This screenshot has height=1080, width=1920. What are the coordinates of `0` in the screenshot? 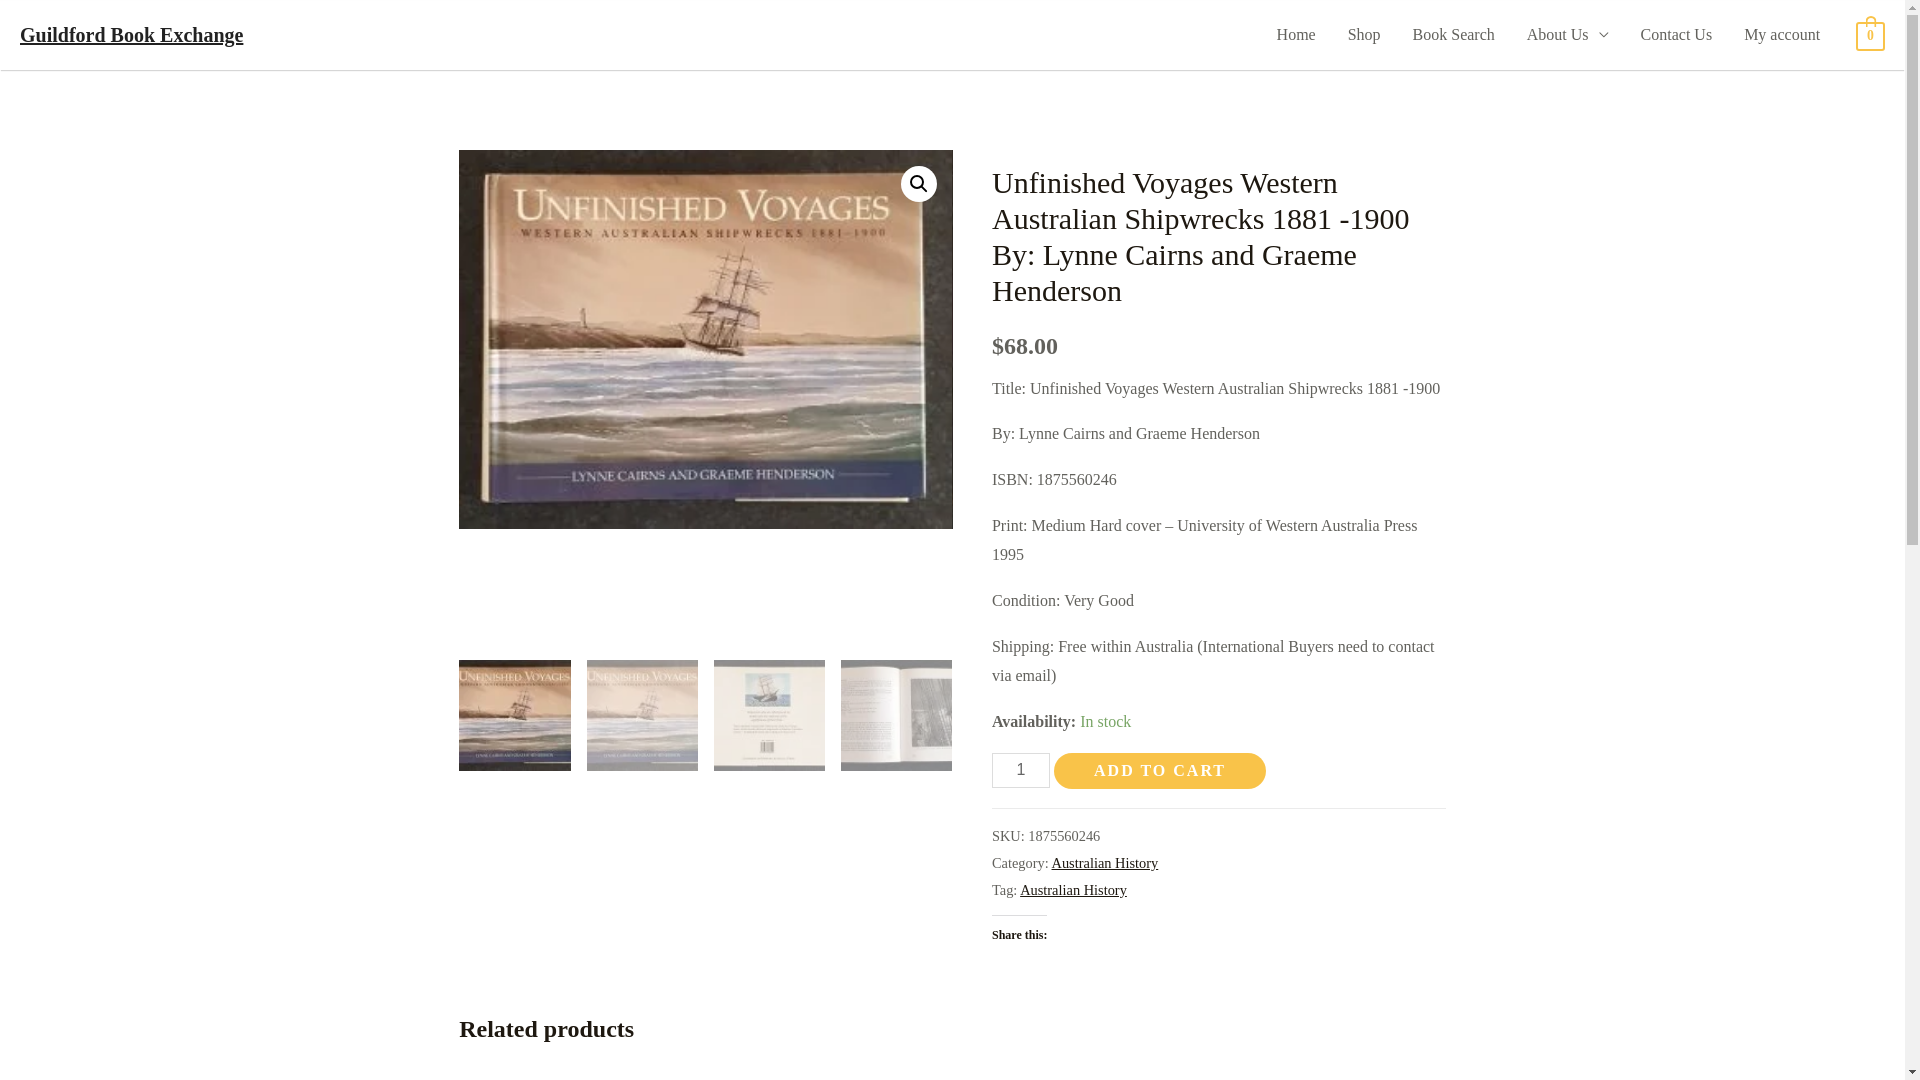 It's located at (1870, 34).